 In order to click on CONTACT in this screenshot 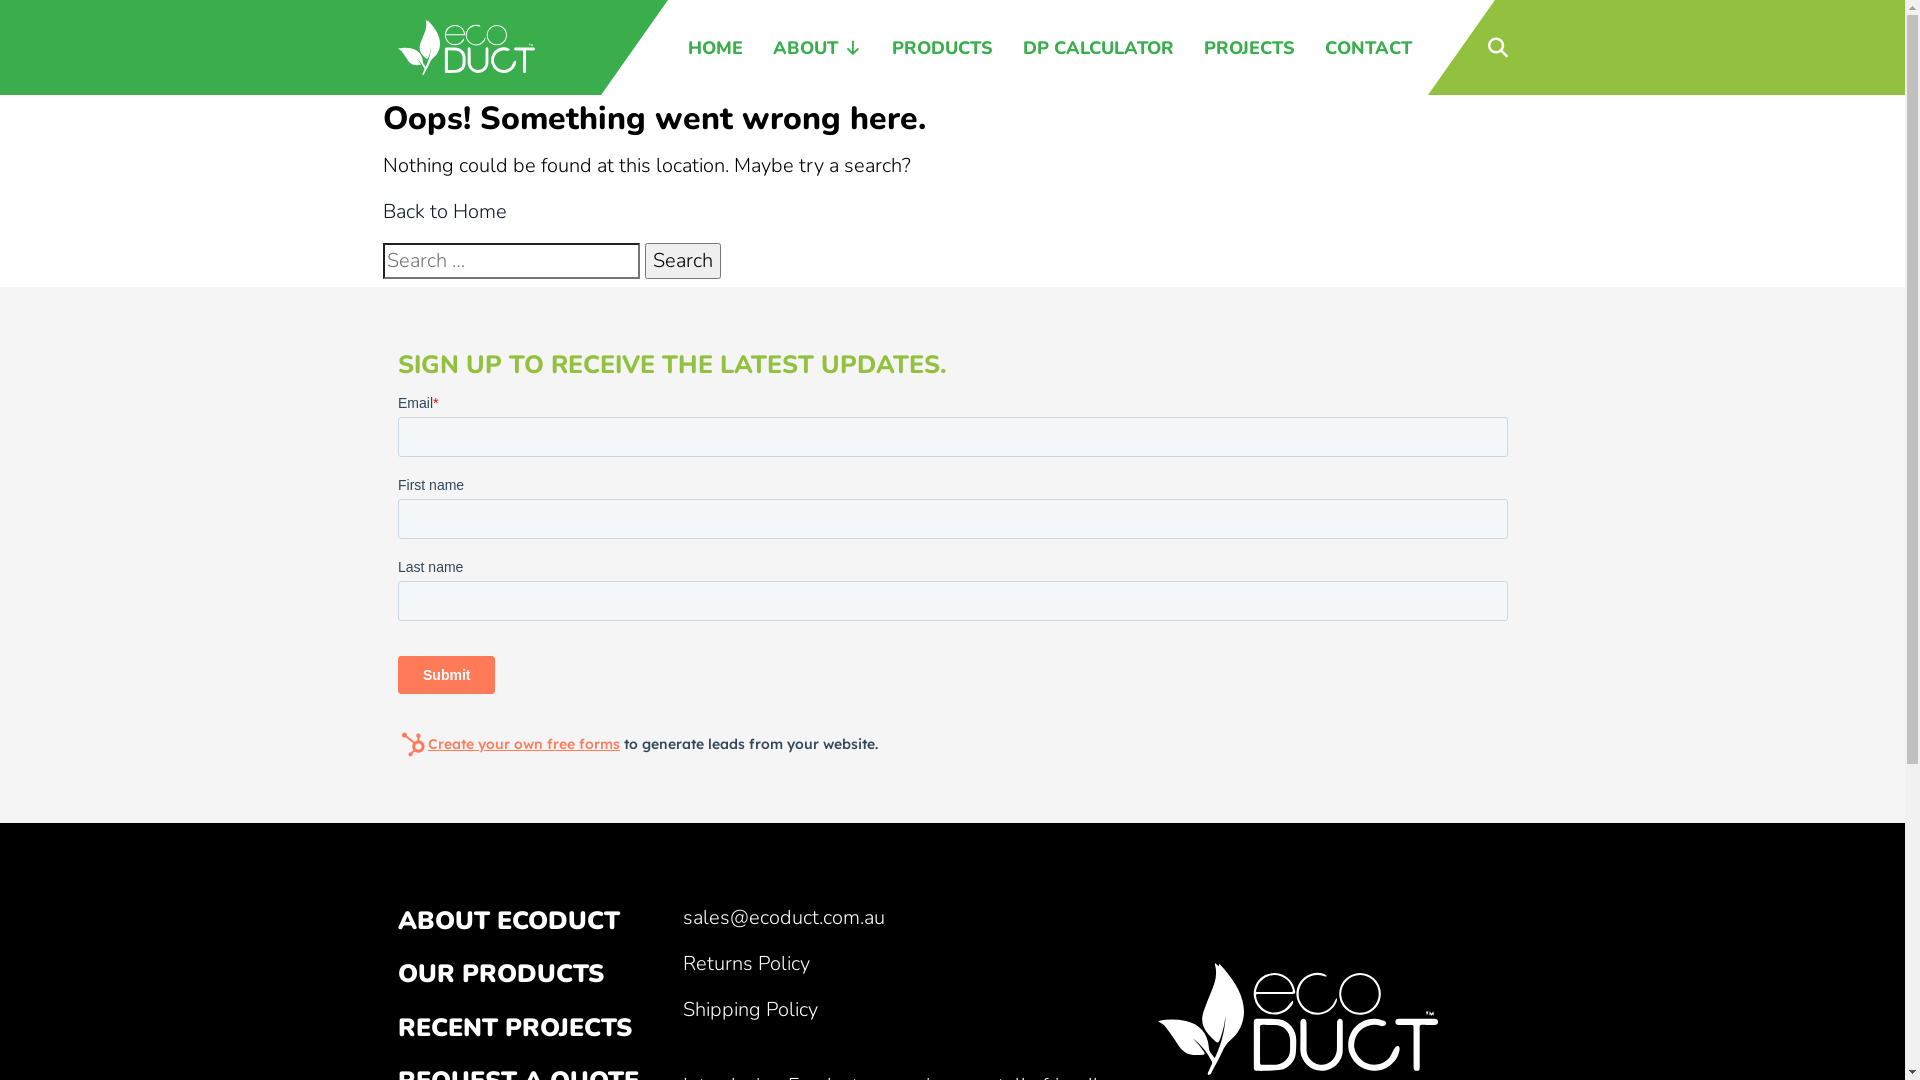, I will do `click(1368, 48)`.